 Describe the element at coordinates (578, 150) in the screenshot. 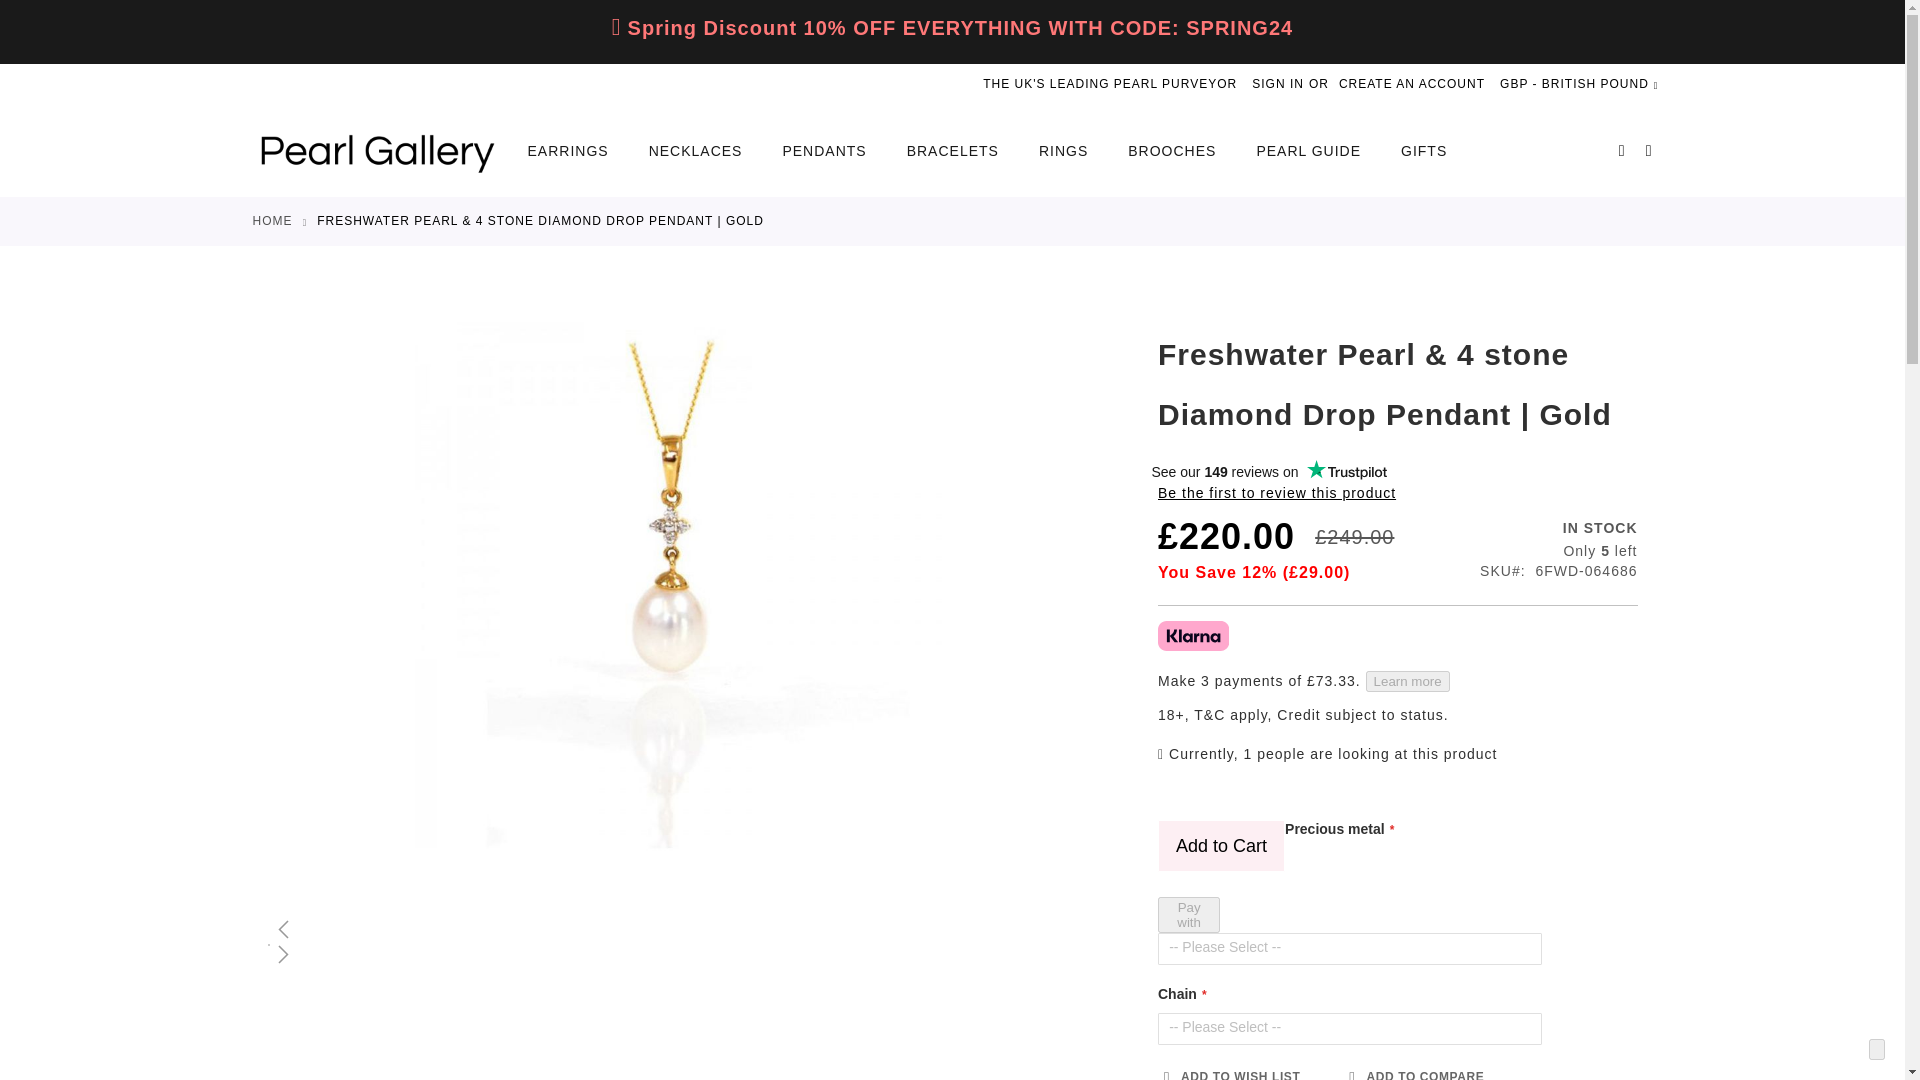

I see `EARRINGS` at that location.